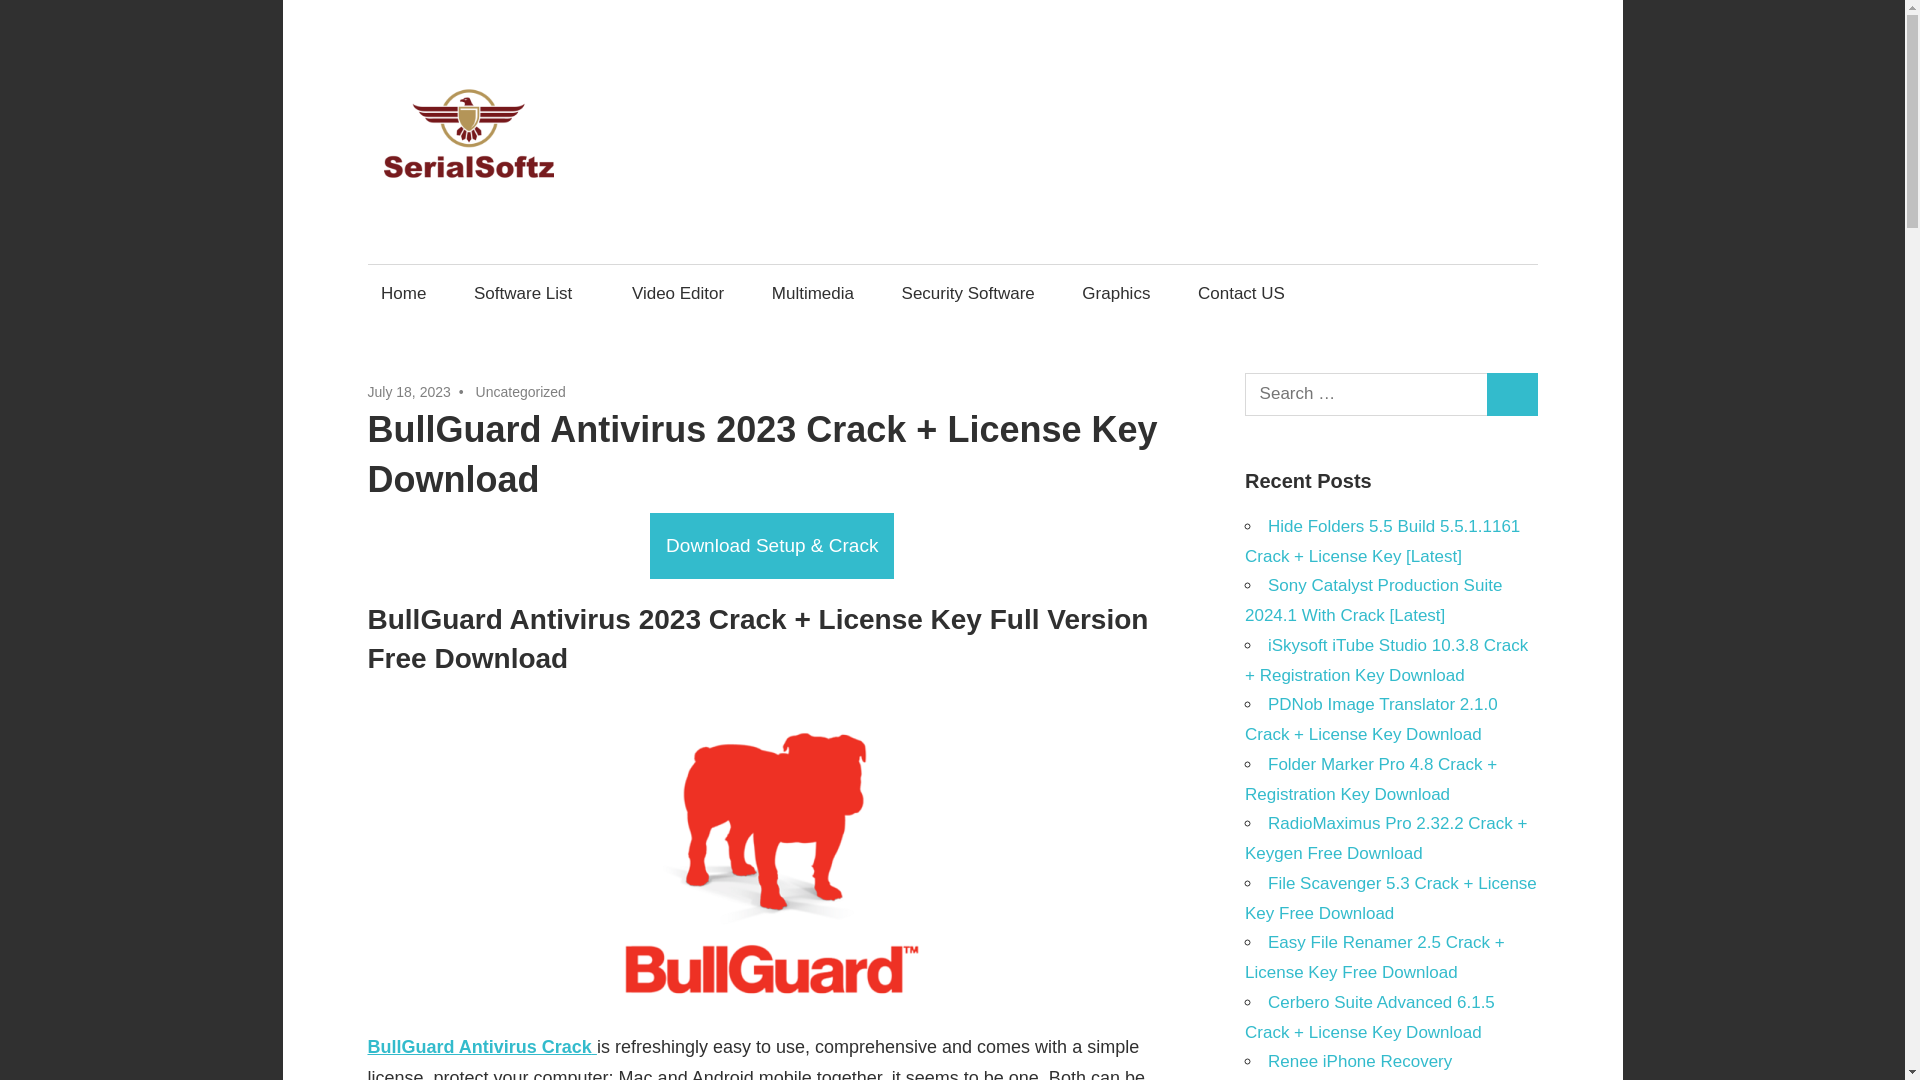 The width and height of the screenshot is (1920, 1080). Describe the element at coordinates (678, 292) in the screenshot. I see `Video Editor` at that location.